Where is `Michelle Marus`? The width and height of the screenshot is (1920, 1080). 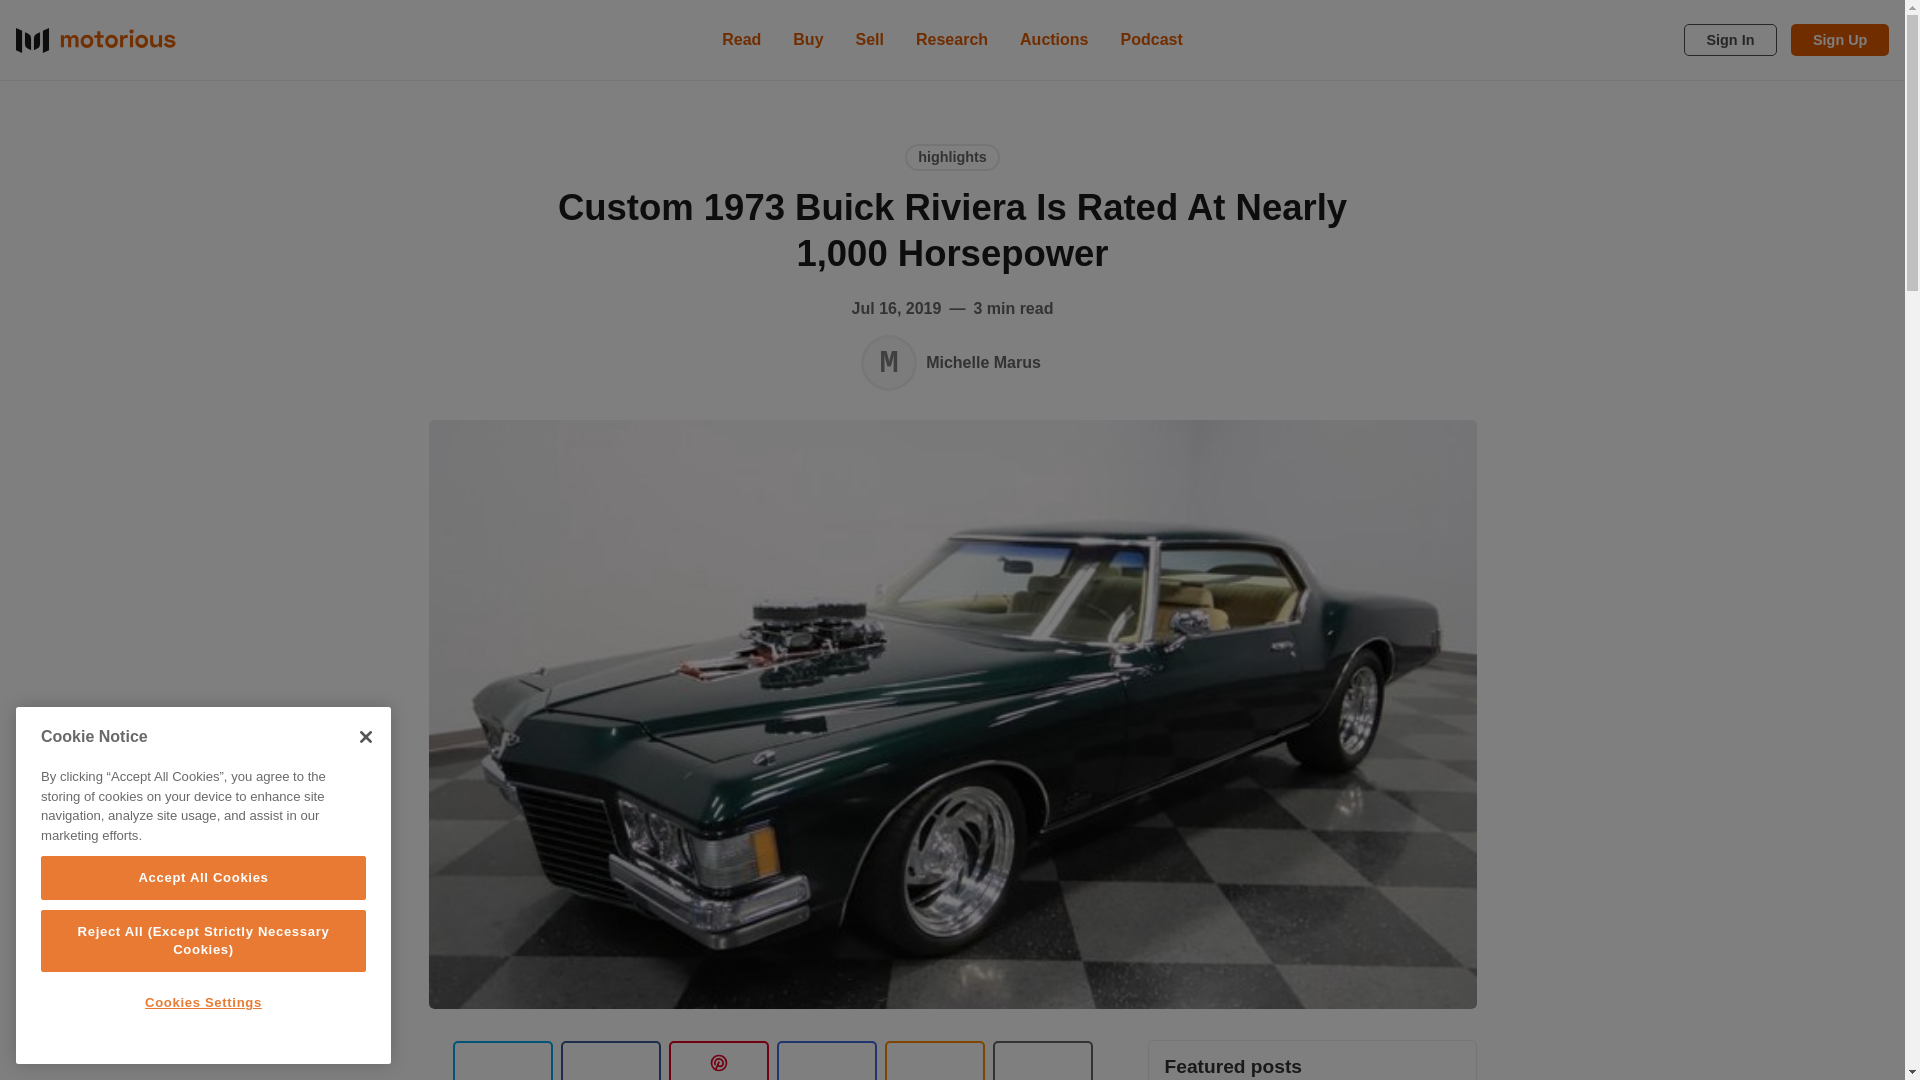
Michelle Marus is located at coordinates (982, 362).